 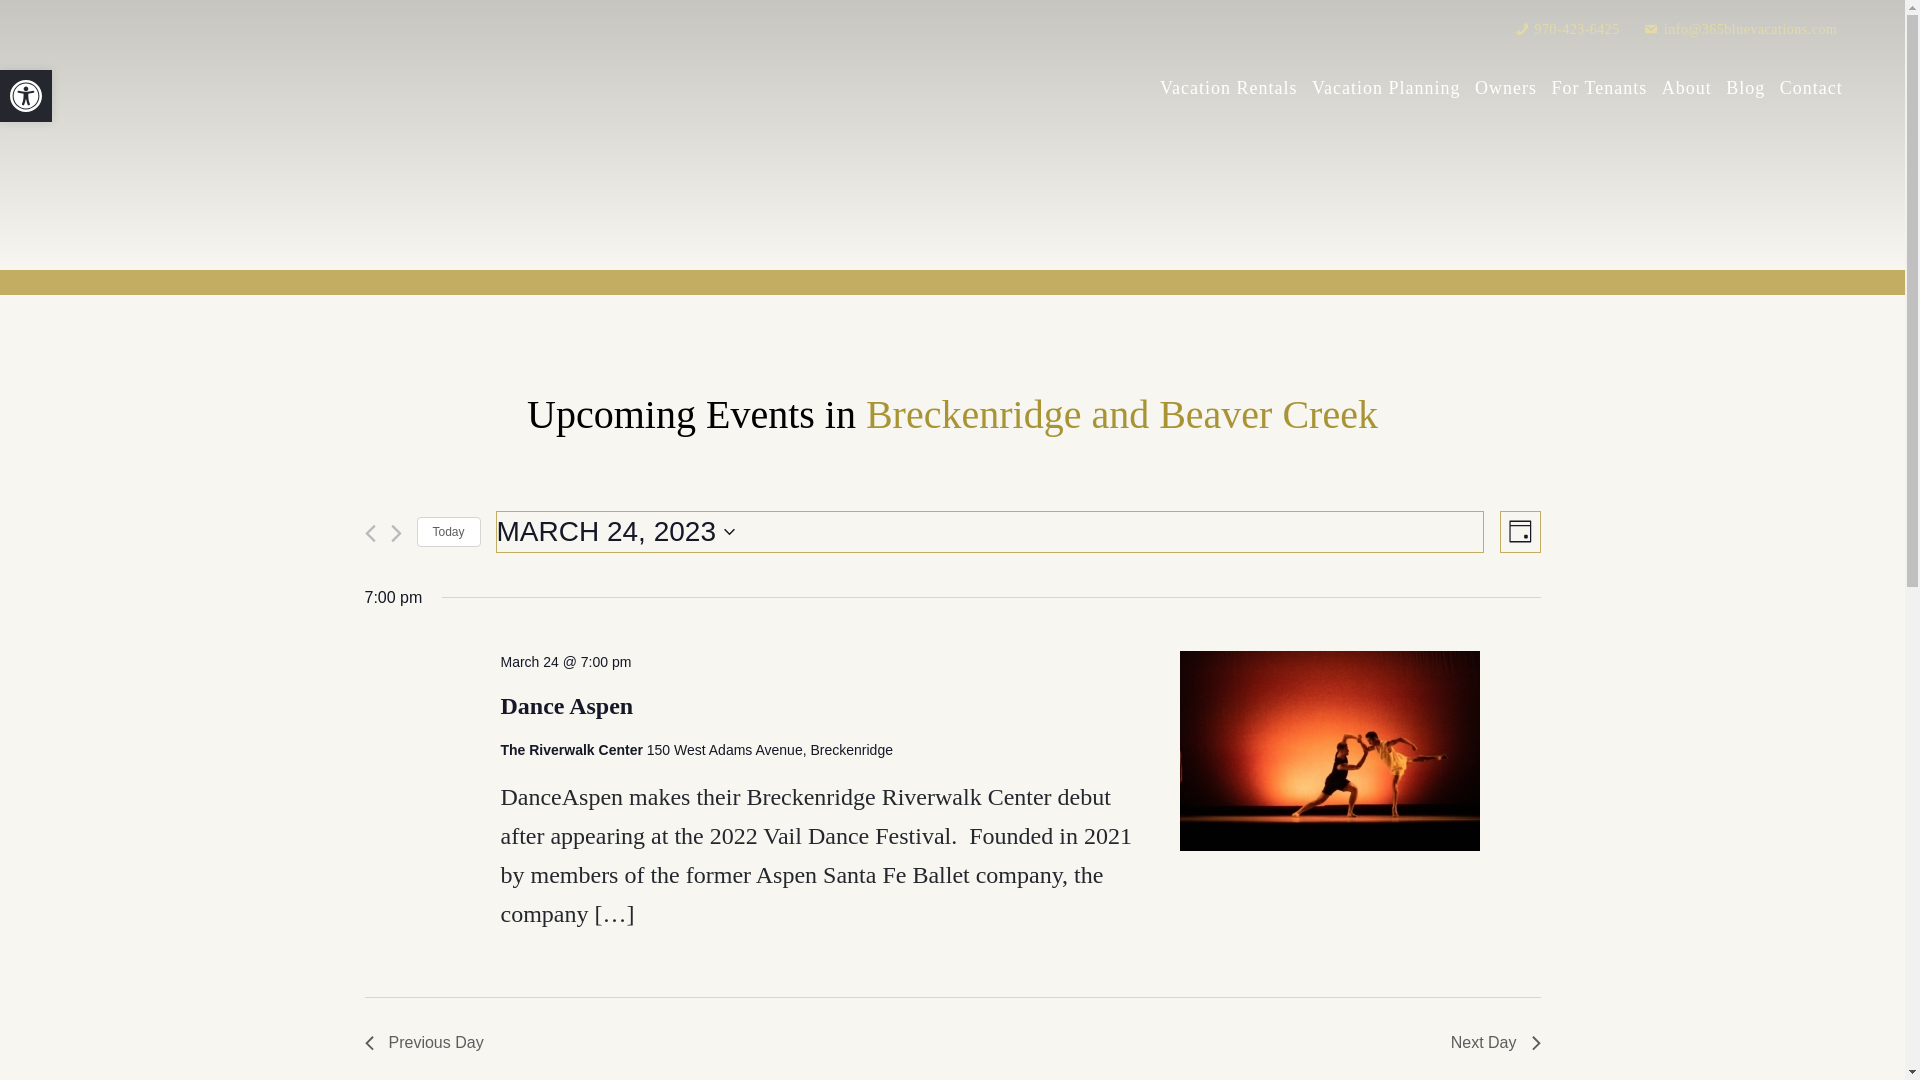 I want to click on Owners, so click(x=1506, y=89).